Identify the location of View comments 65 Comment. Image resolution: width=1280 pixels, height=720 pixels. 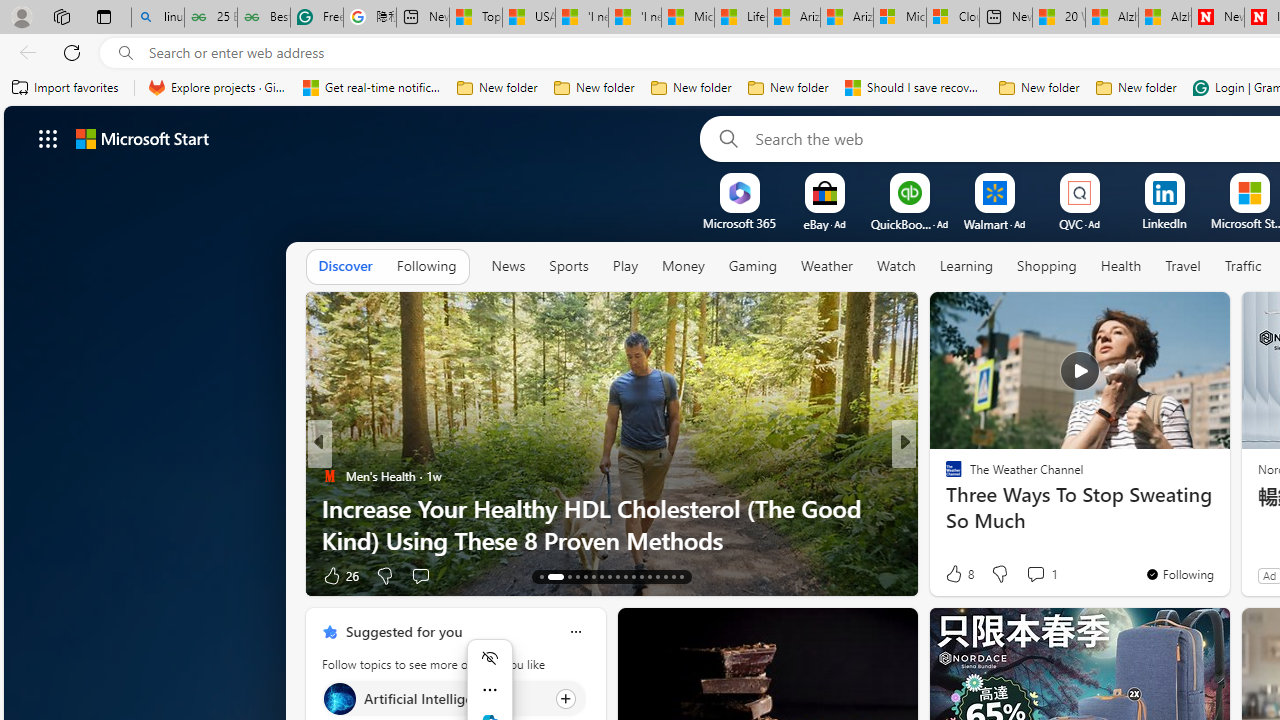
(1044, 574).